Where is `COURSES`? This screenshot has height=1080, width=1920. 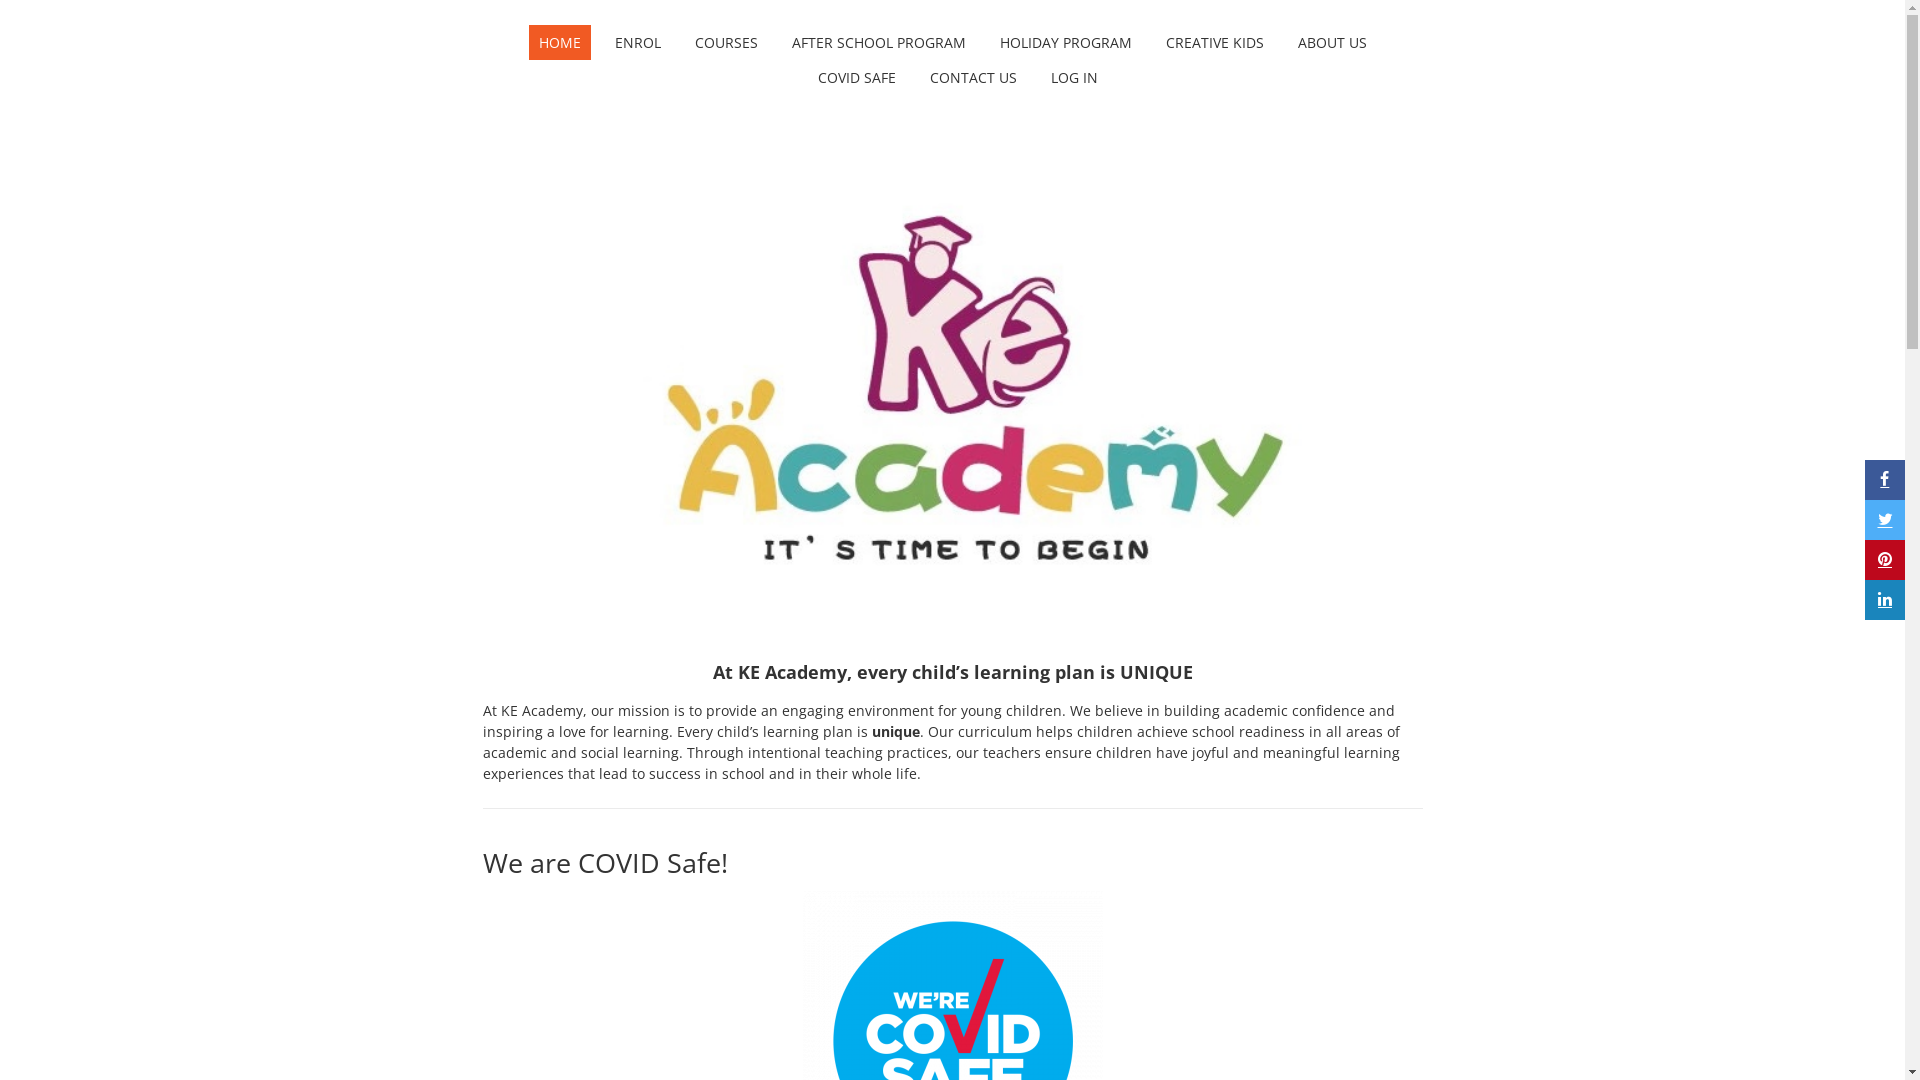 COURSES is located at coordinates (726, 42).